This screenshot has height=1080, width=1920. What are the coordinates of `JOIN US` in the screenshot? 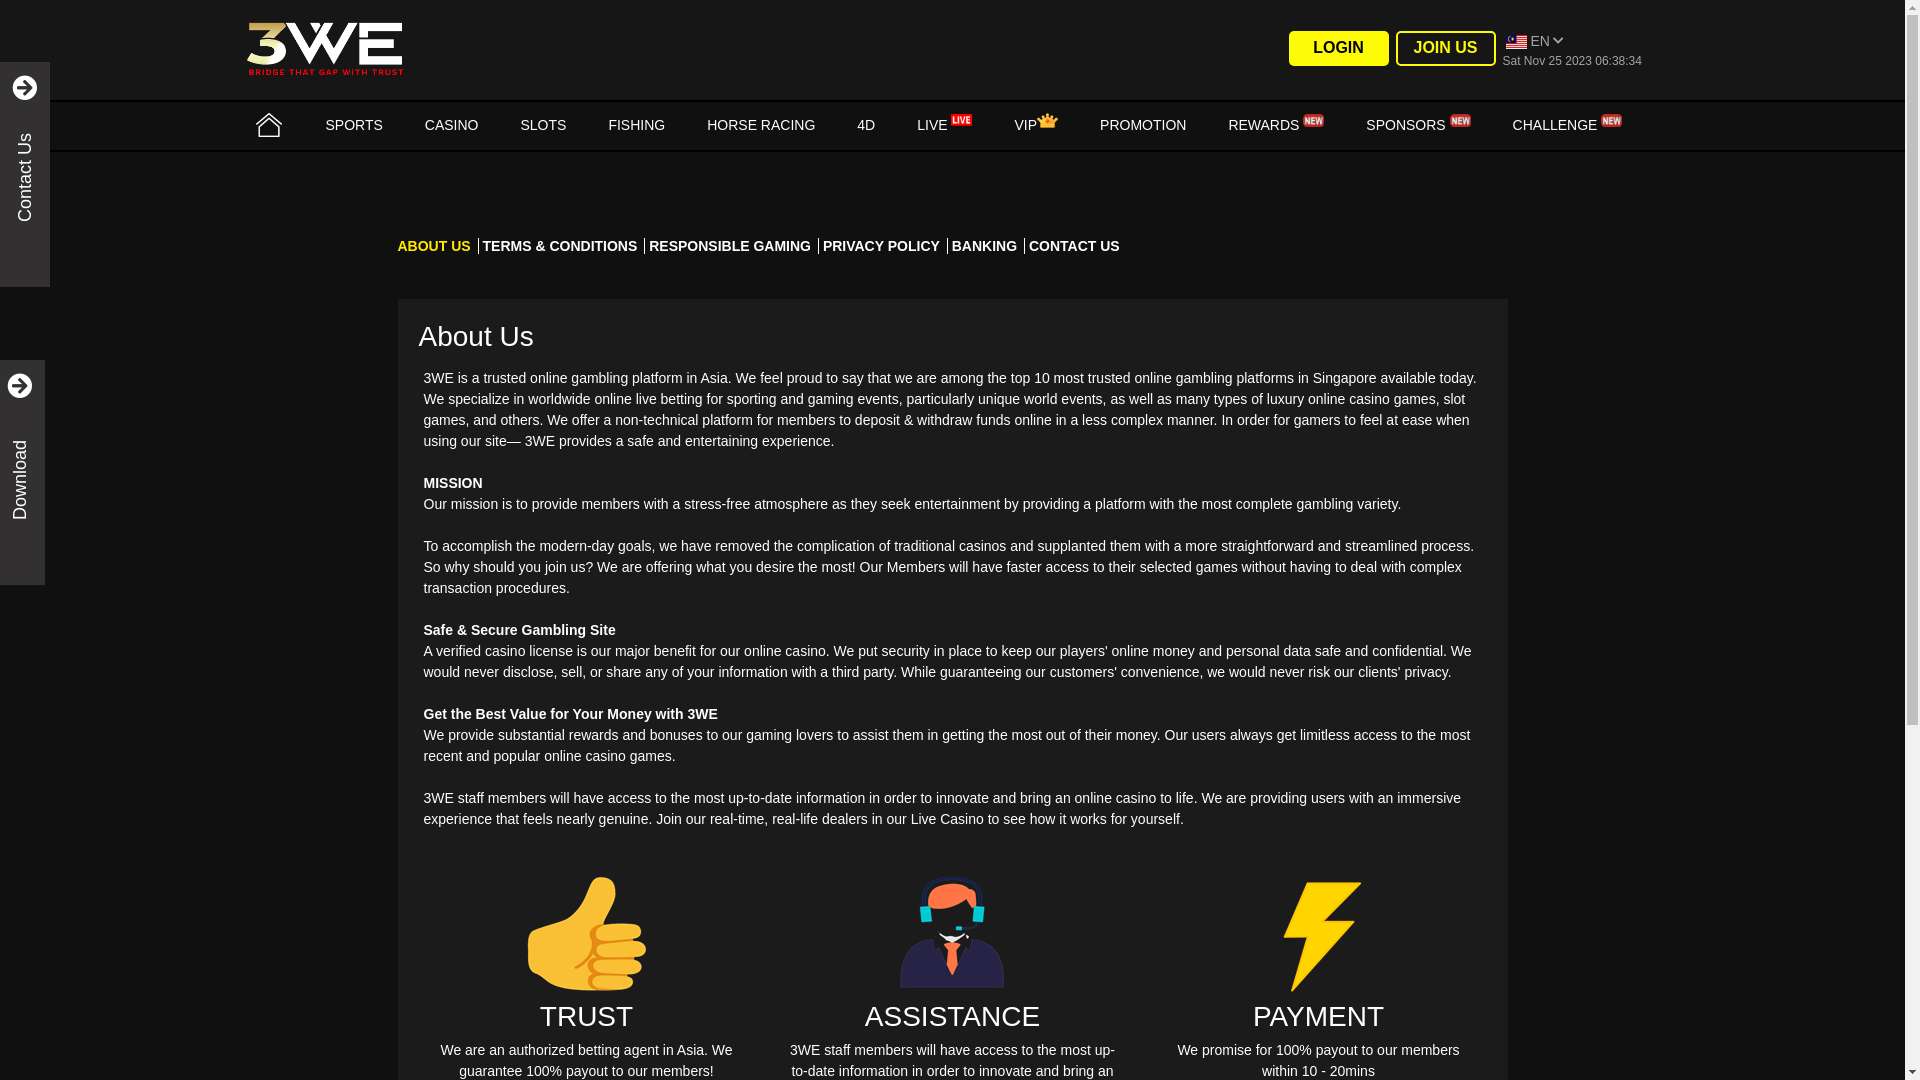 It's located at (1445, 47).